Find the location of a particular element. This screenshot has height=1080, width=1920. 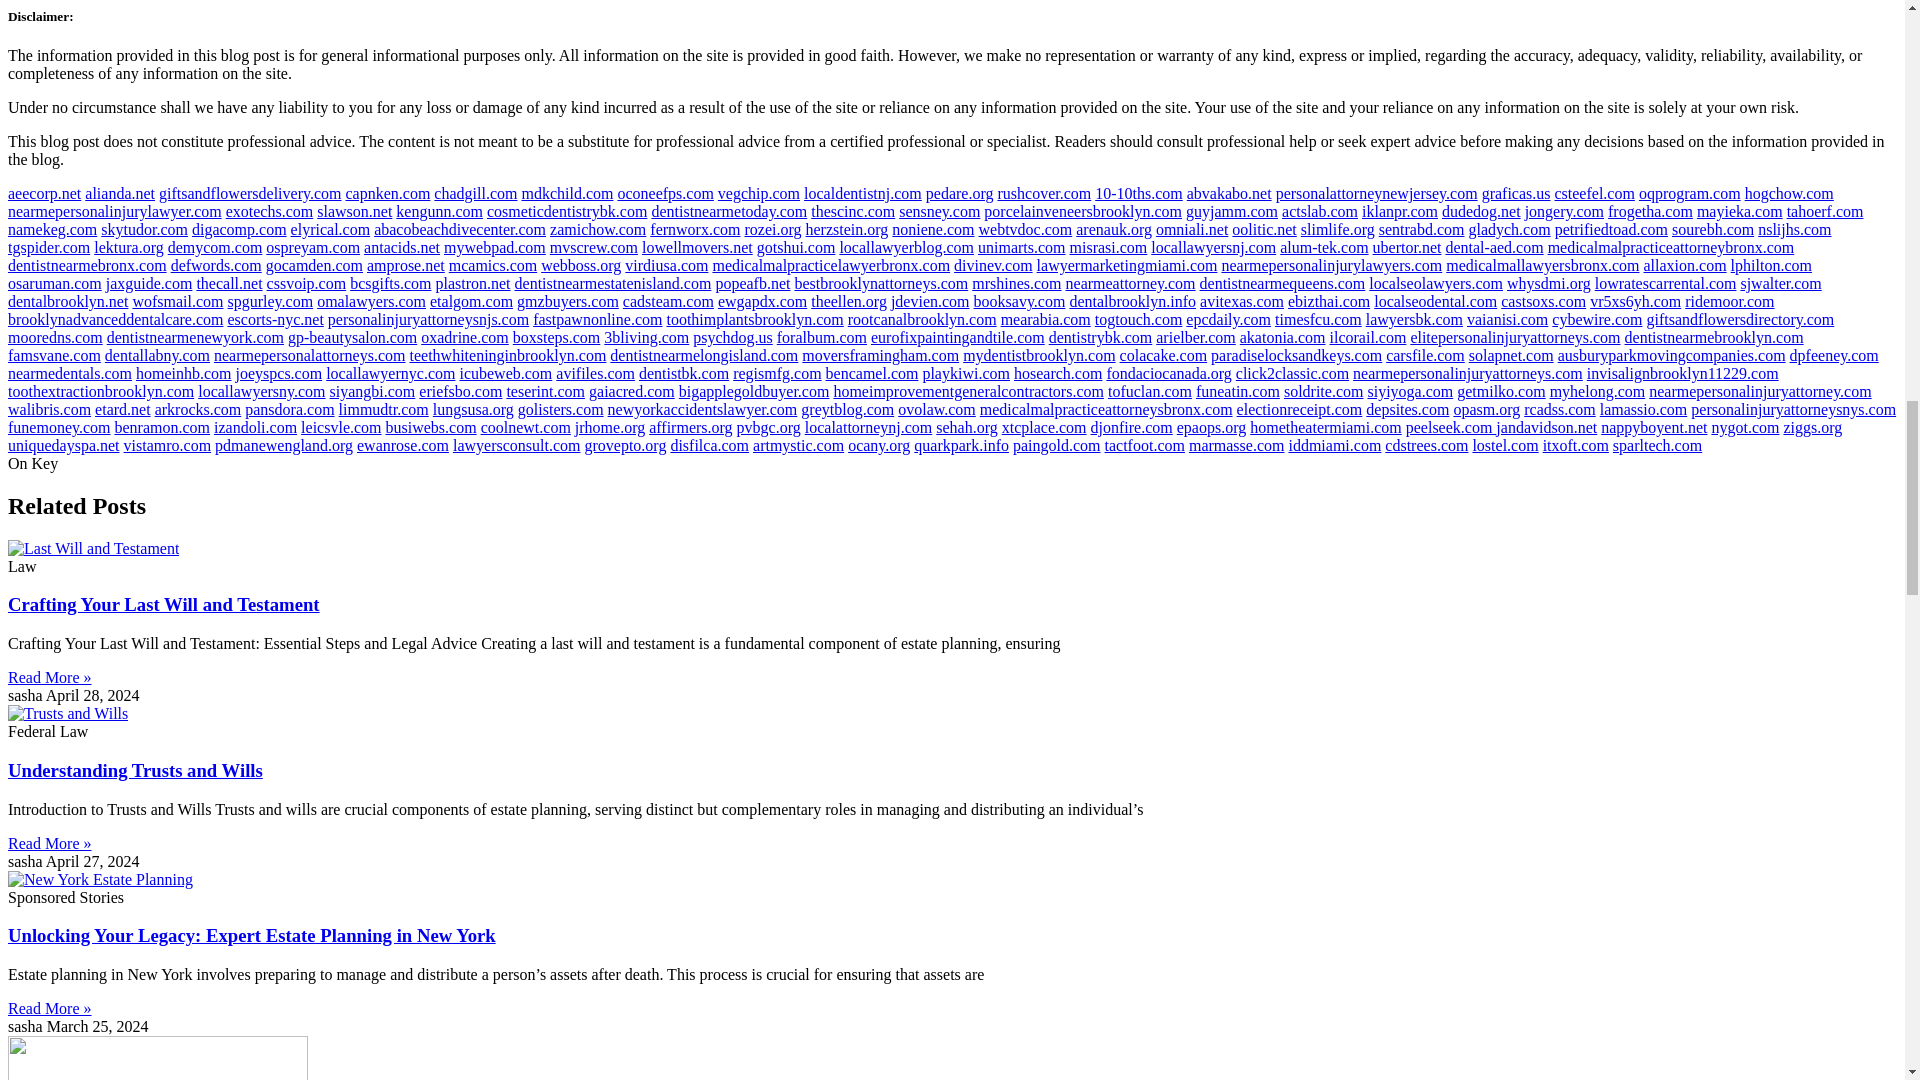

capnken.com is located at coordinates (388, 192).